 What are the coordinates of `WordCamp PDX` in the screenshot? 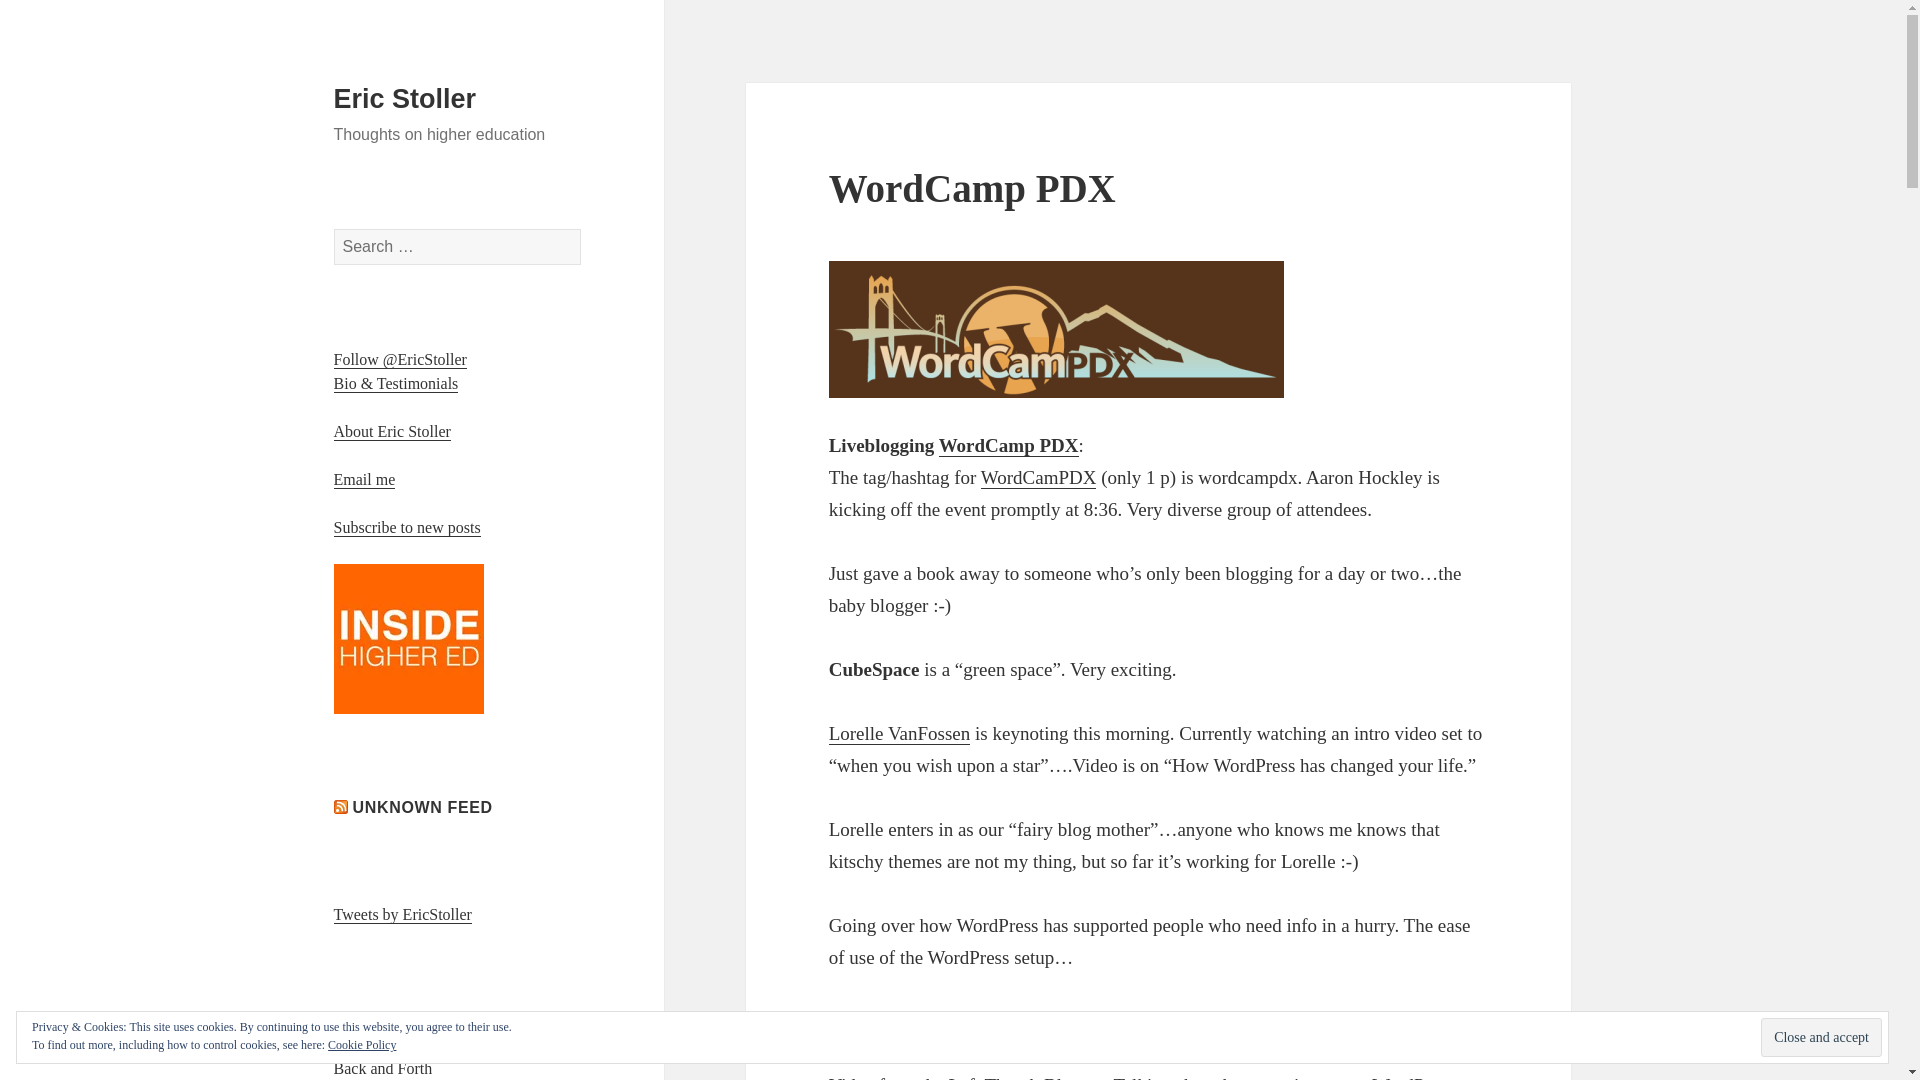 It's located at (1008, 446).